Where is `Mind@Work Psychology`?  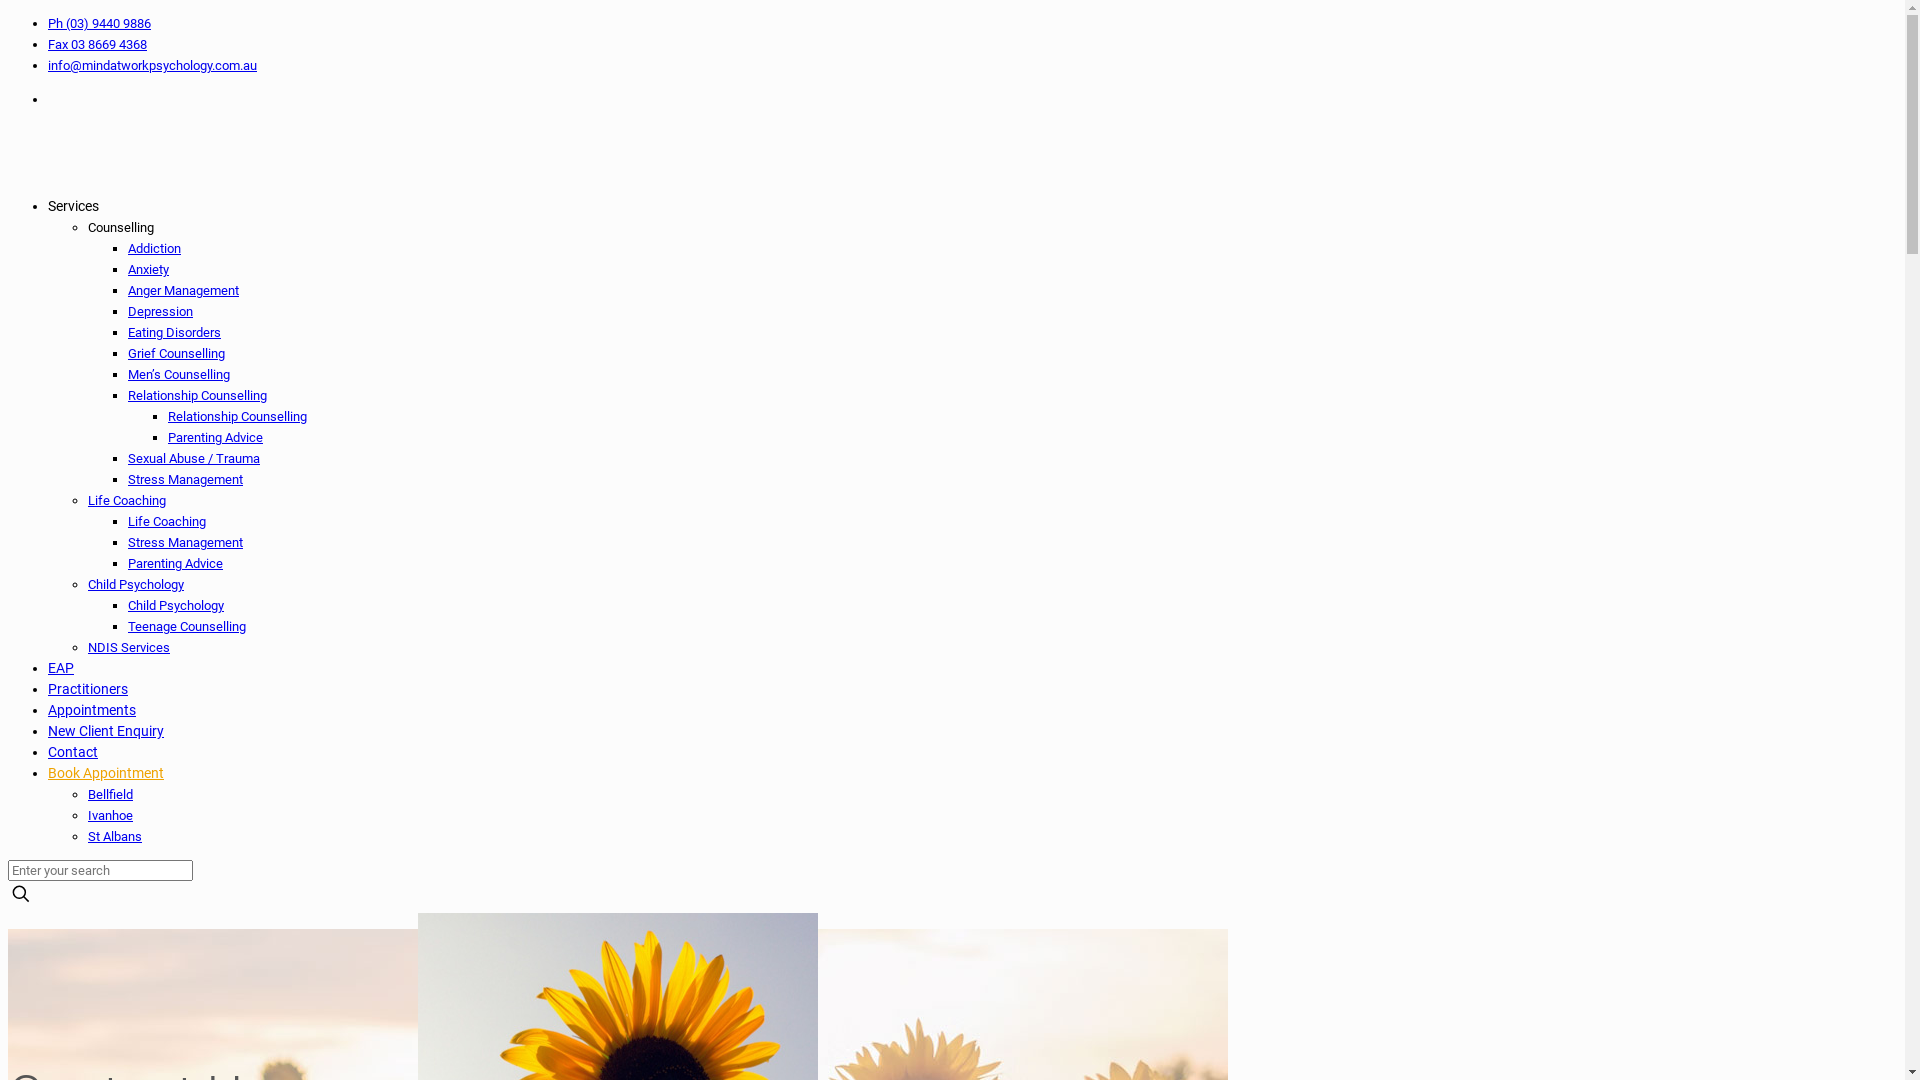
Mind@Work Psychology is located at coordinates (10, 152).